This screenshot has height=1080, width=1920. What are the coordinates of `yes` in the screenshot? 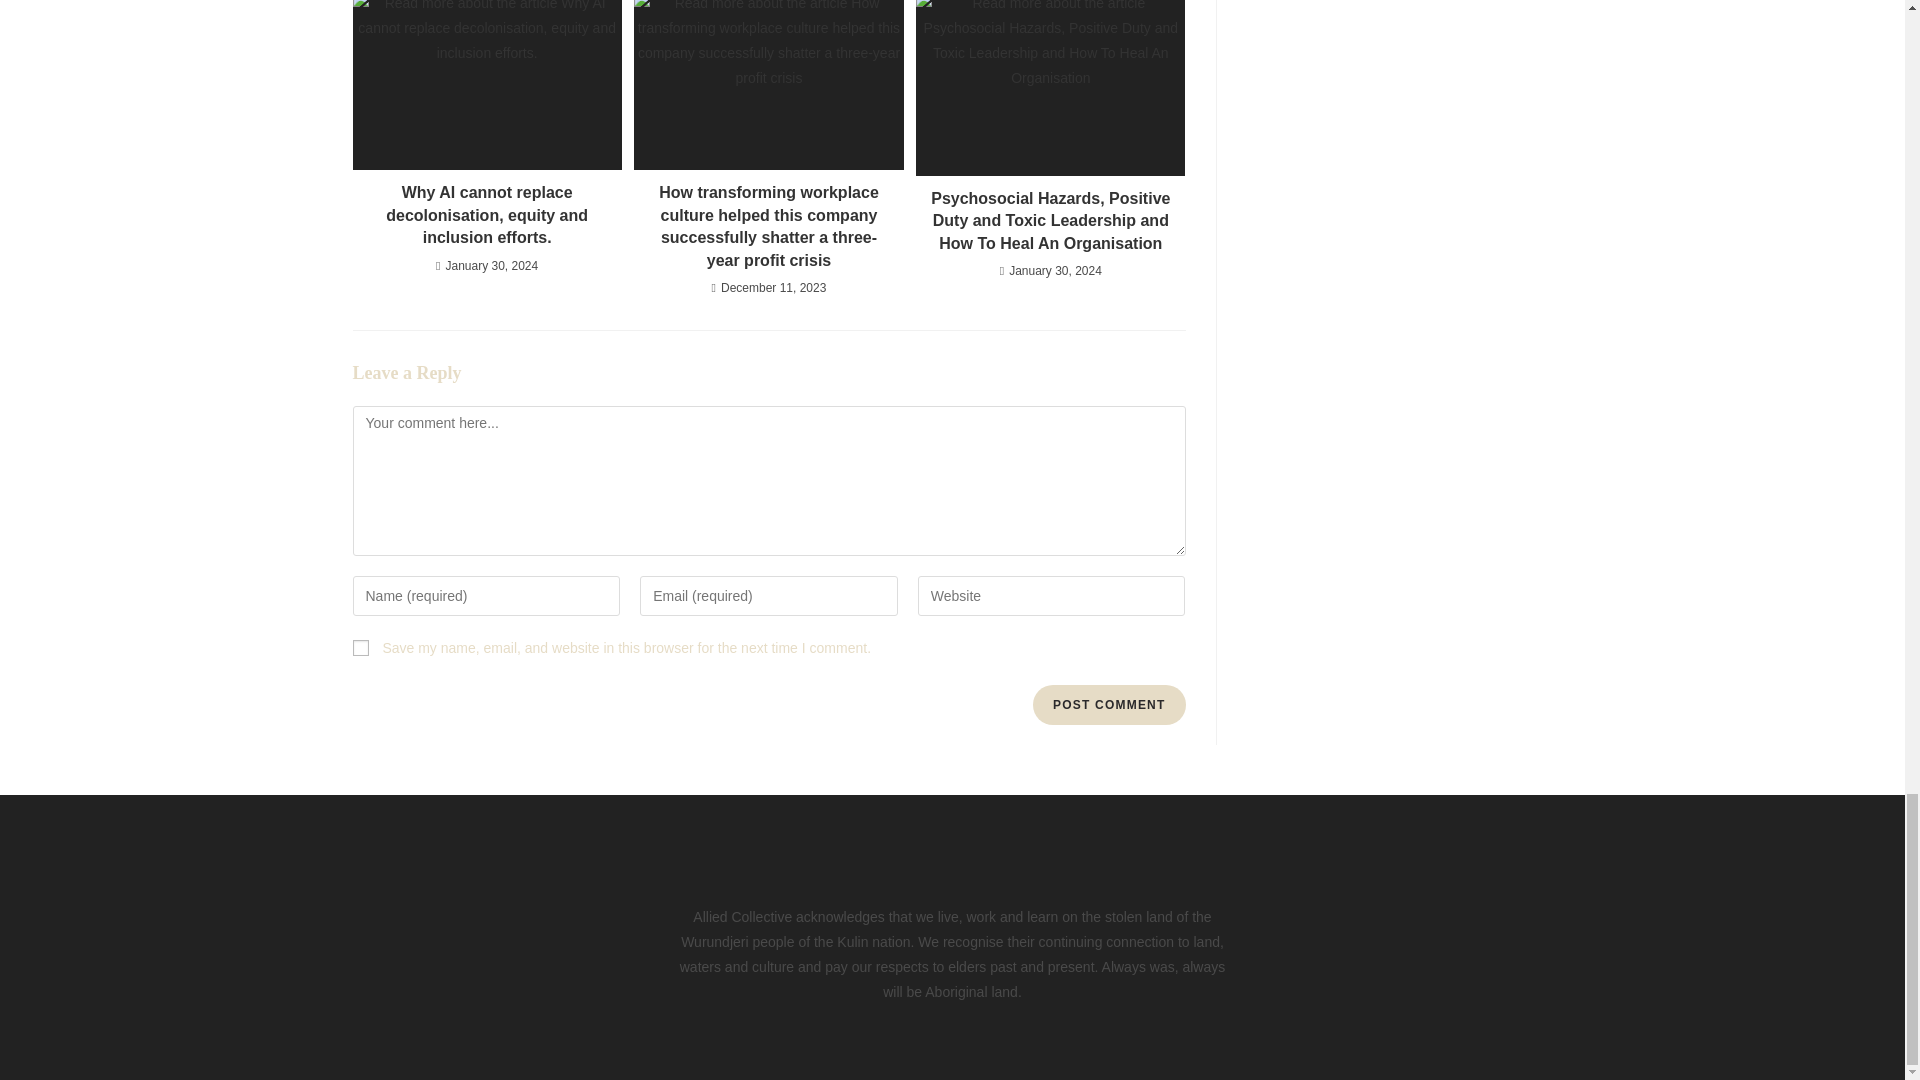 It's located at (360, 648).